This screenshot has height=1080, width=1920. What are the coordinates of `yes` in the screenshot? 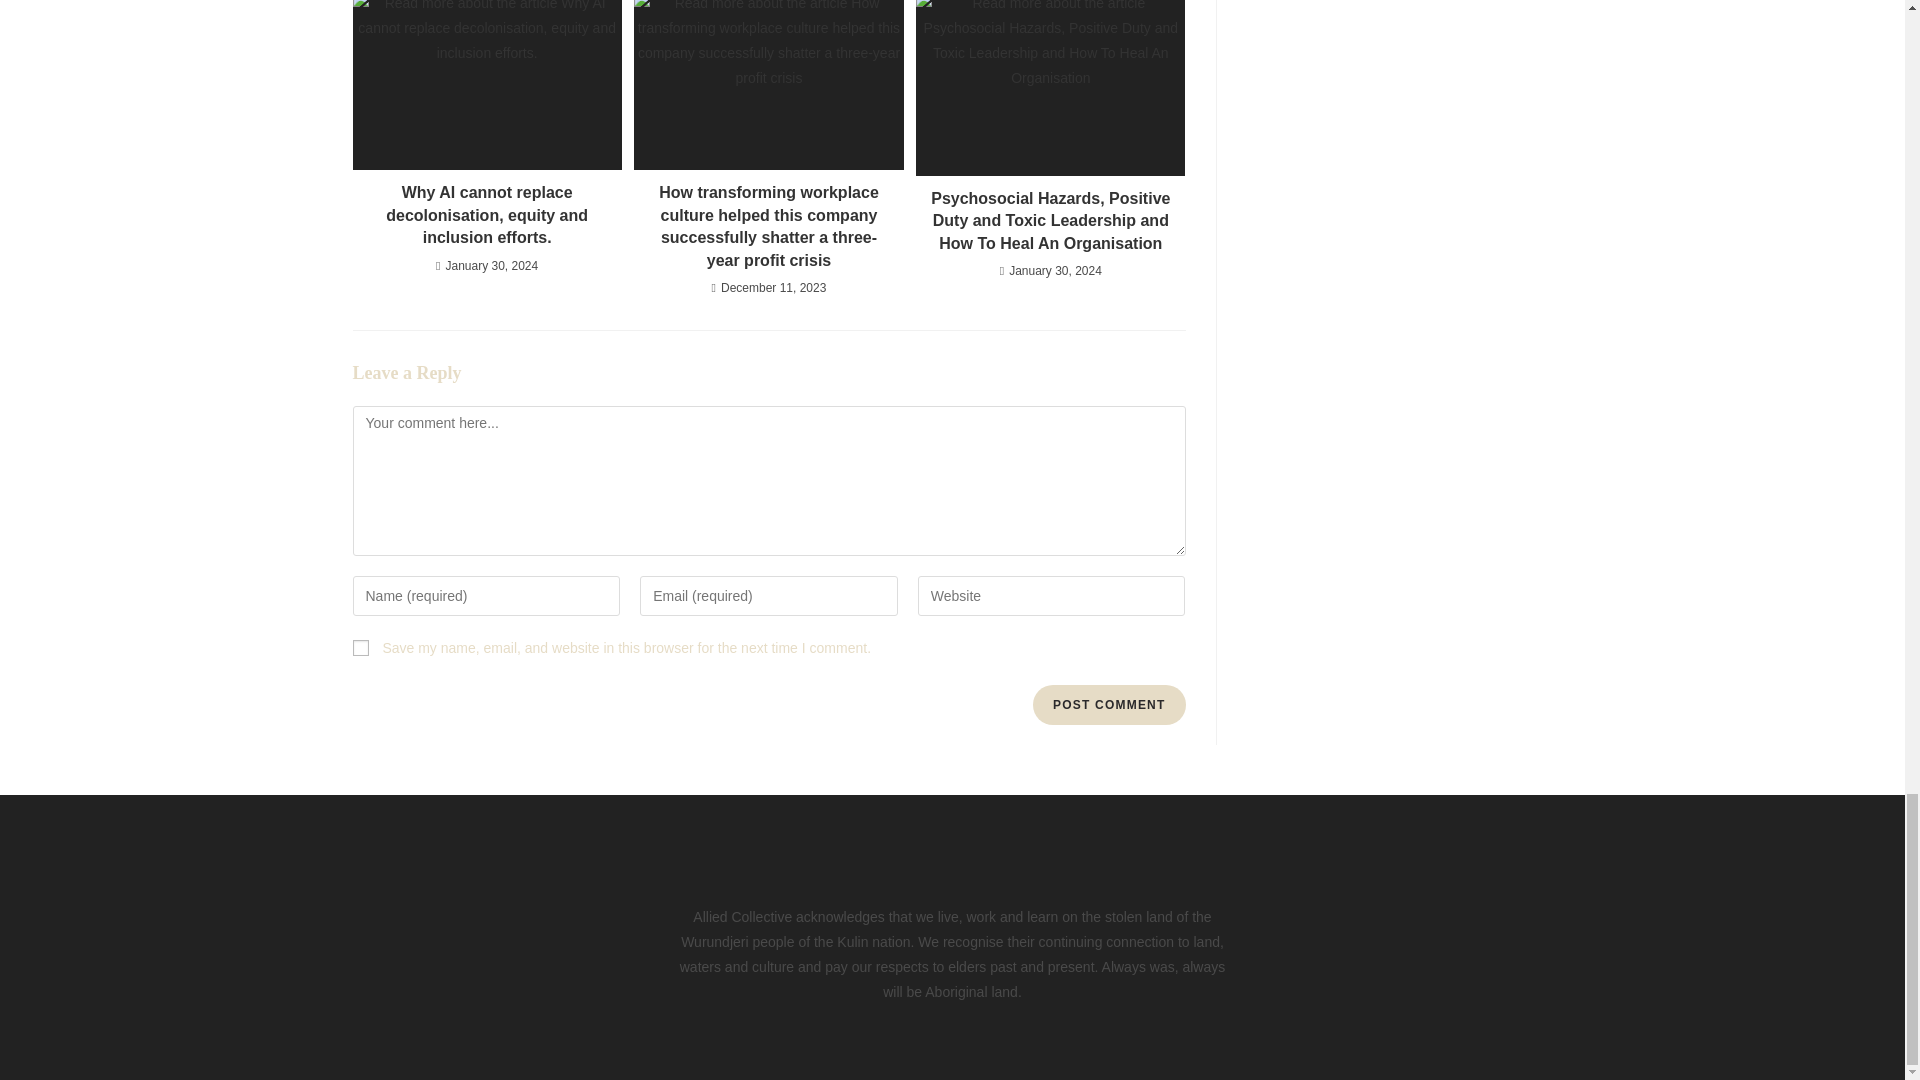 It's located at (360, 648).